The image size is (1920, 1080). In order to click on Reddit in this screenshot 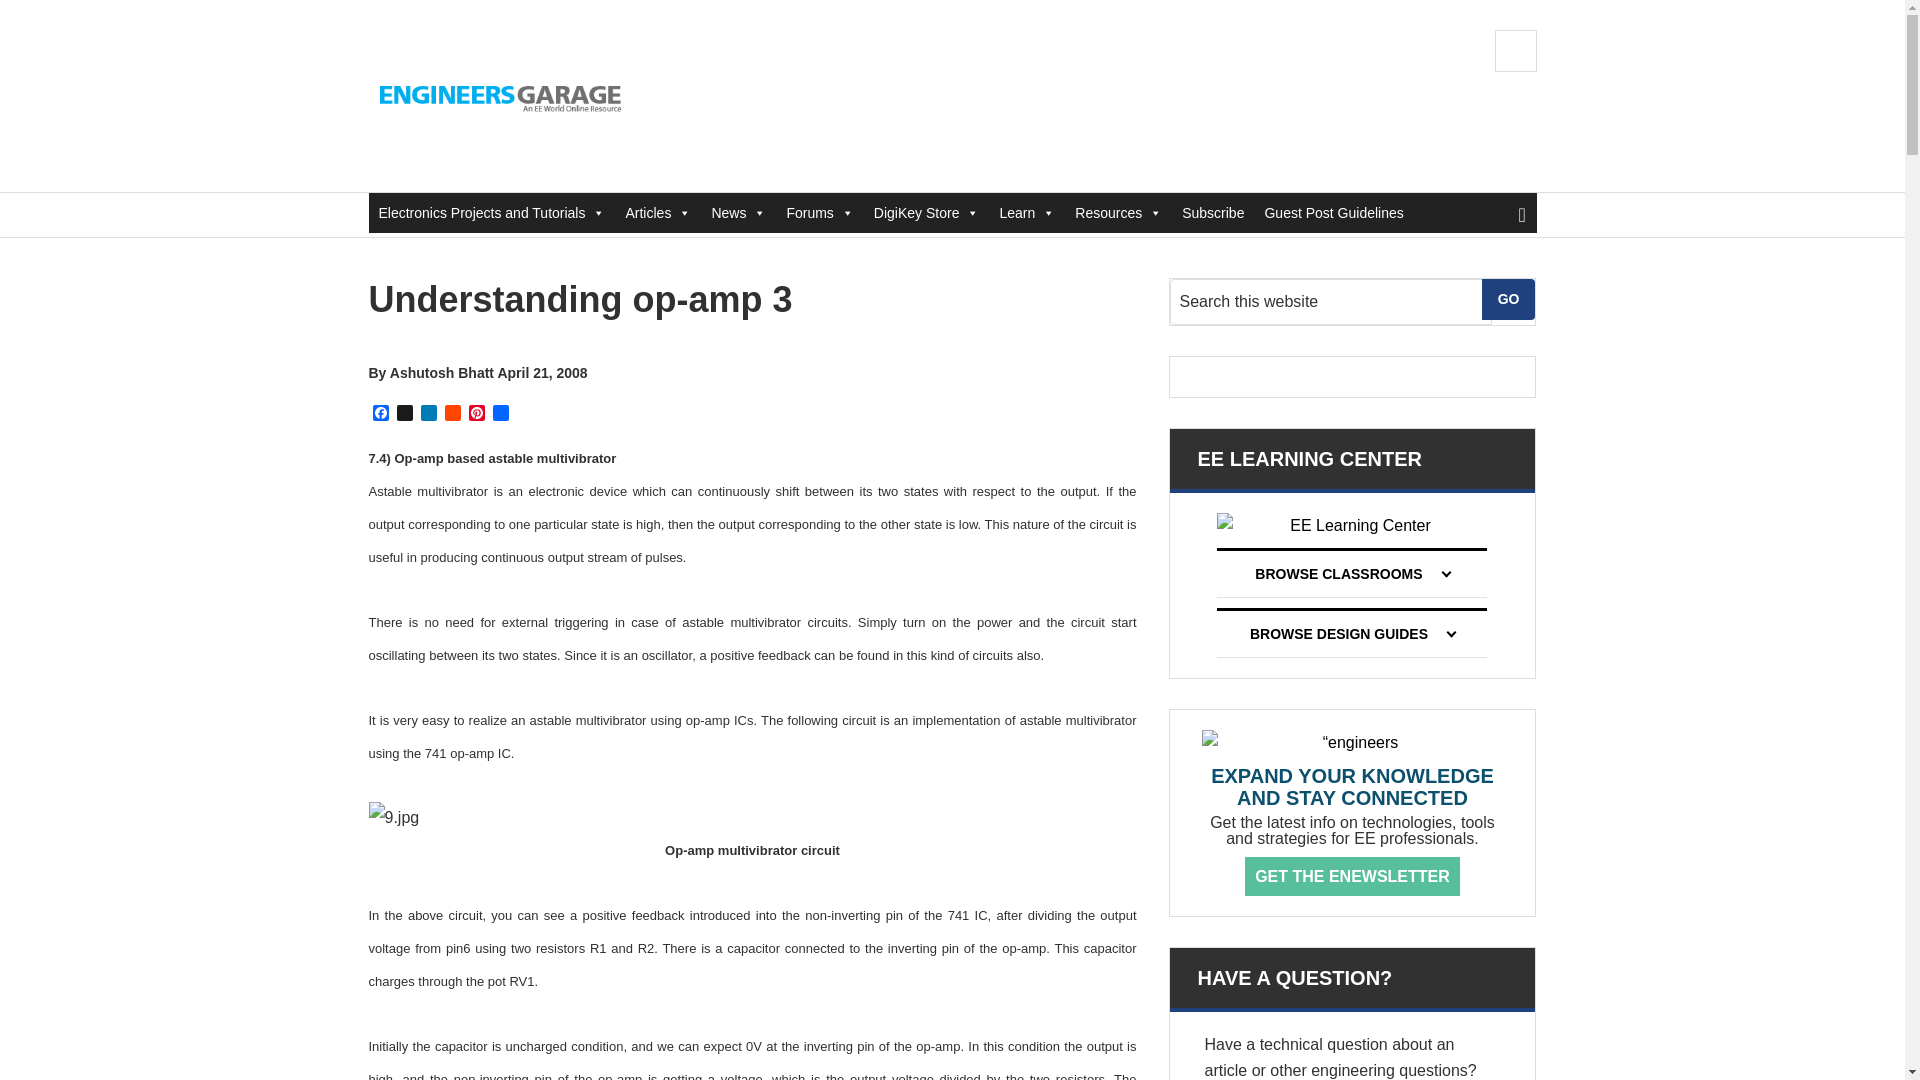, I will do `click(452, 414)`.